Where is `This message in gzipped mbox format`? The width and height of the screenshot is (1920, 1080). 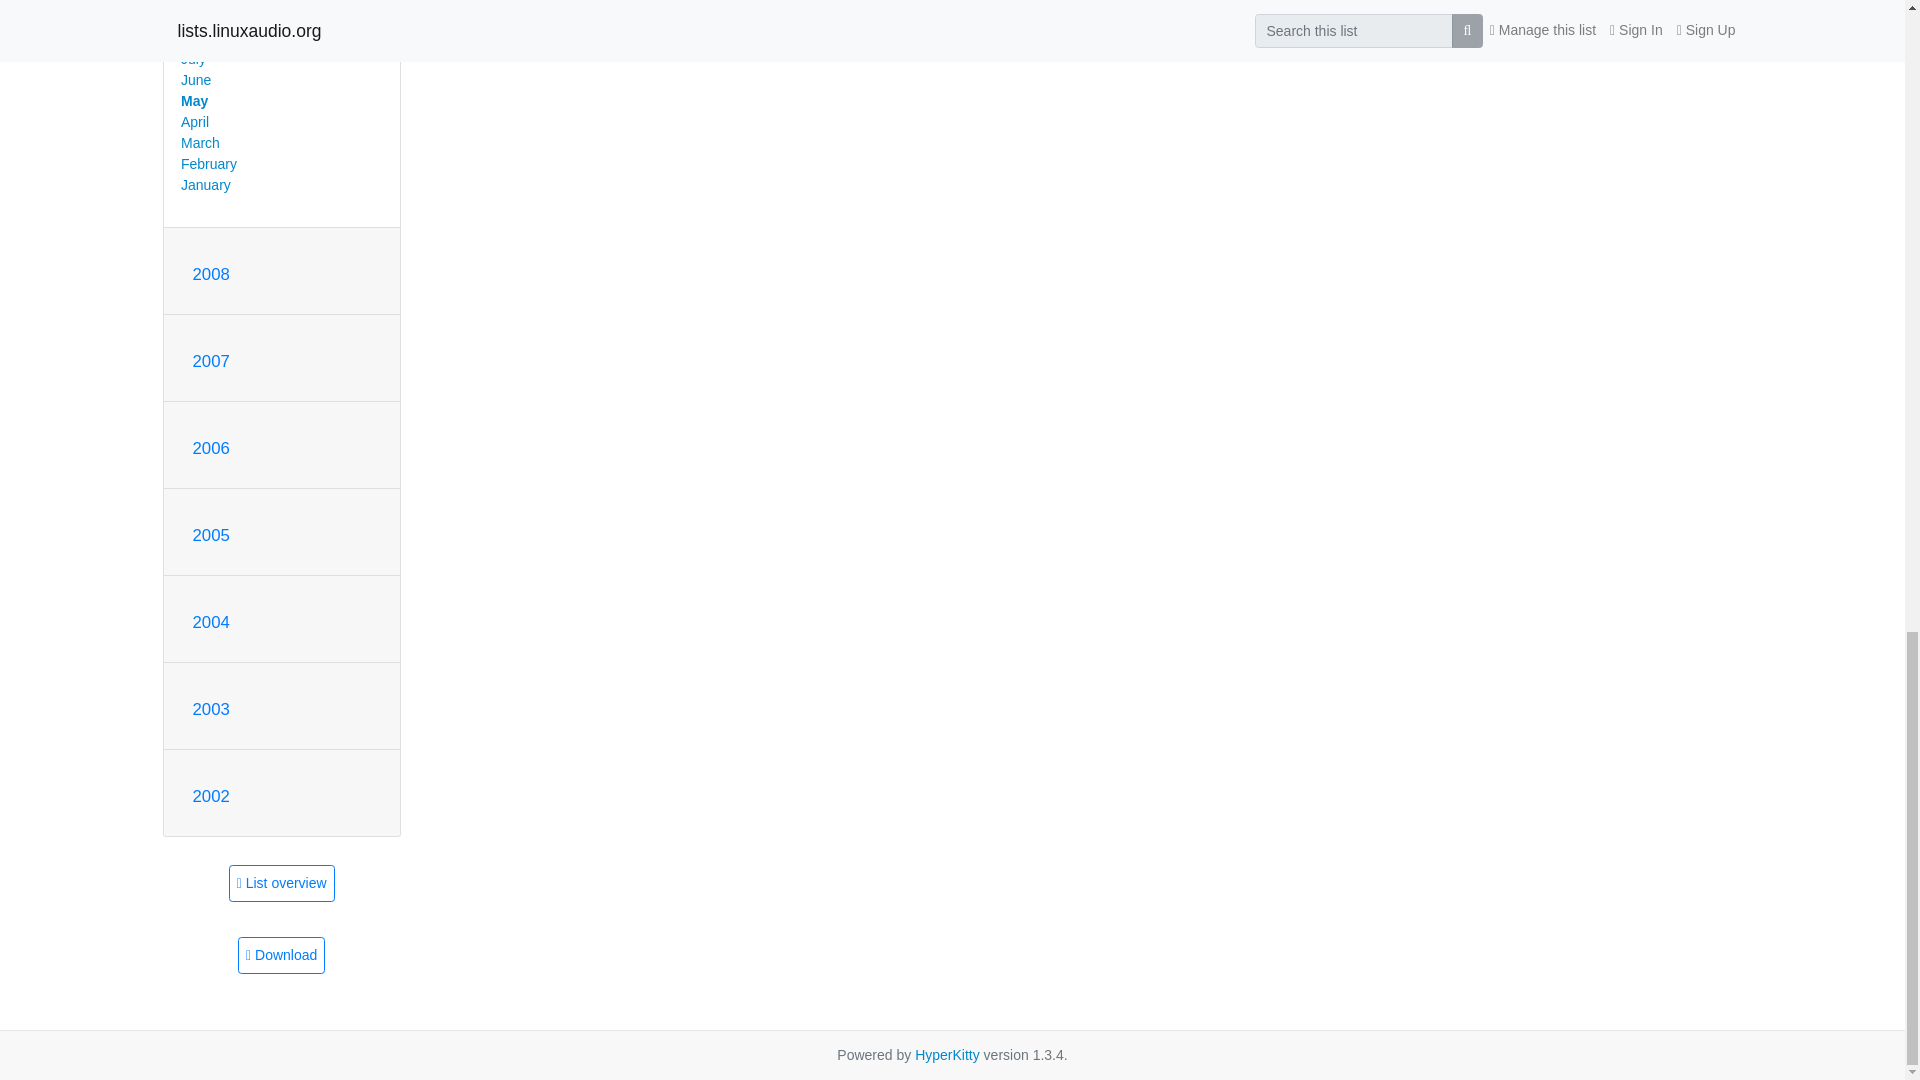
This message in gzipped mbox format is located at coordinates (281, 956).